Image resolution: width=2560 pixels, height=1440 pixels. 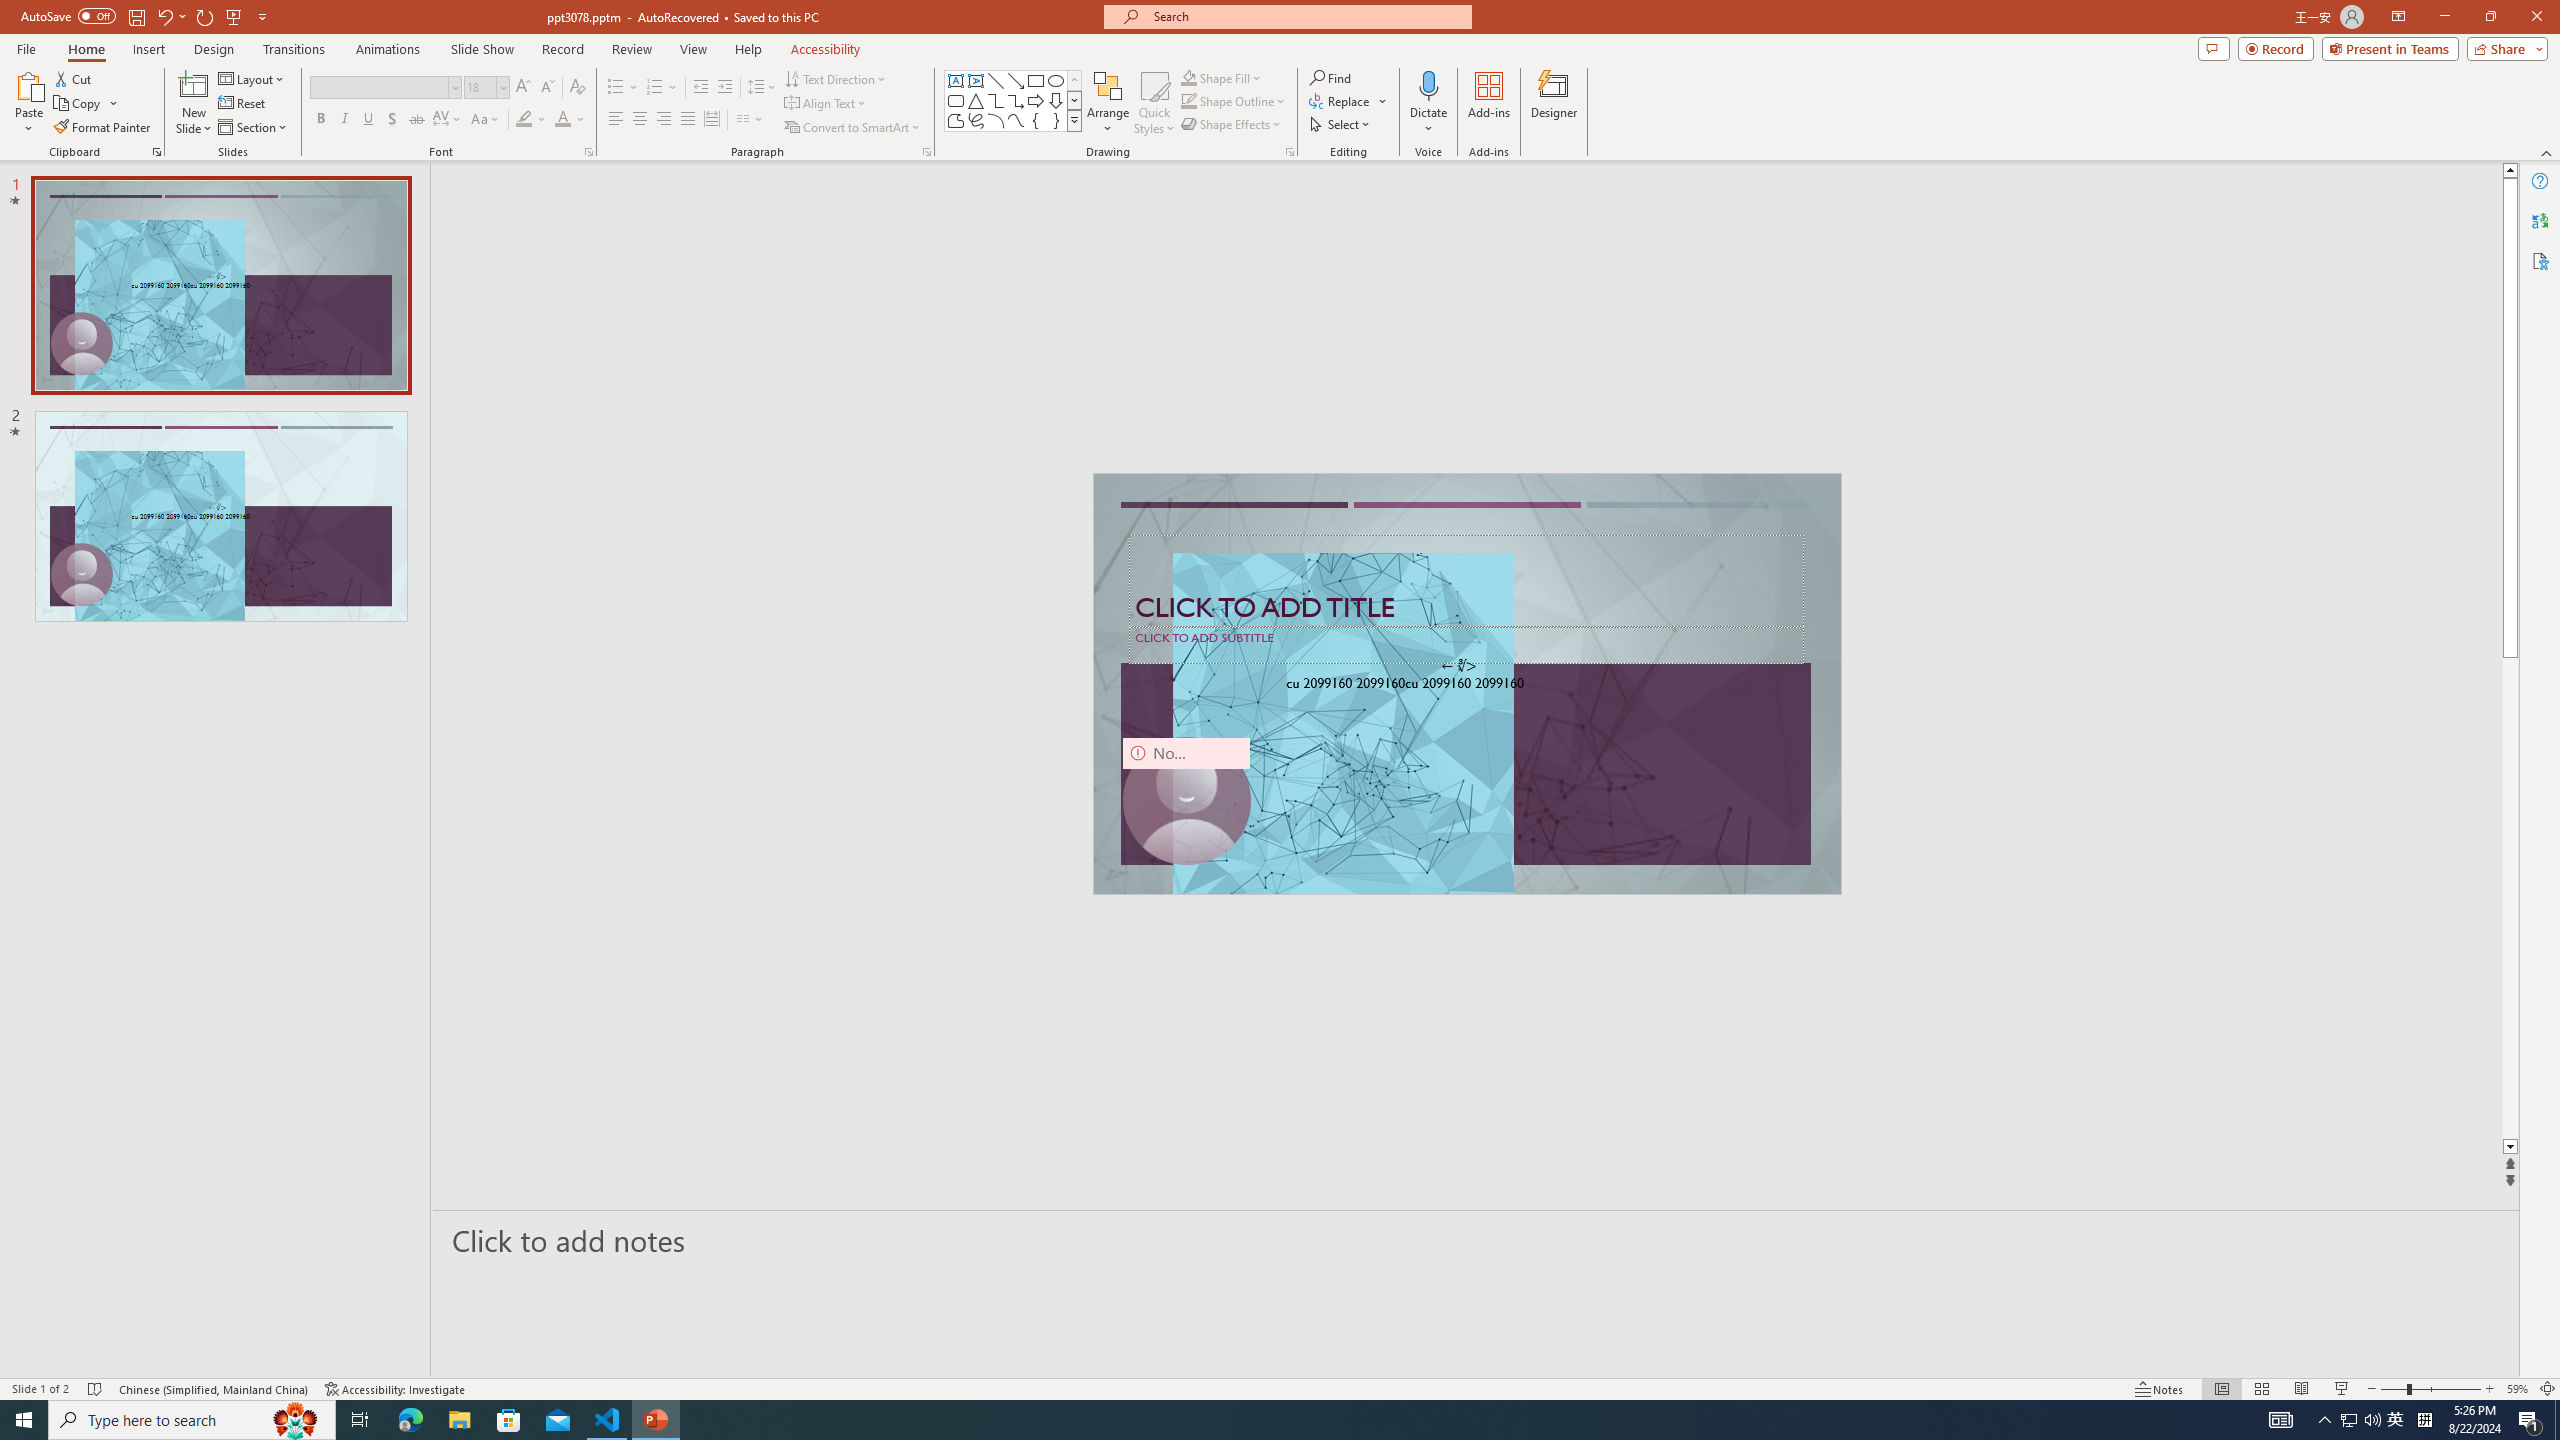 What do you see at coordinates (1016, 80) in the screenshot?
I see `Line Arrow` at bounding box center [1016, 80].